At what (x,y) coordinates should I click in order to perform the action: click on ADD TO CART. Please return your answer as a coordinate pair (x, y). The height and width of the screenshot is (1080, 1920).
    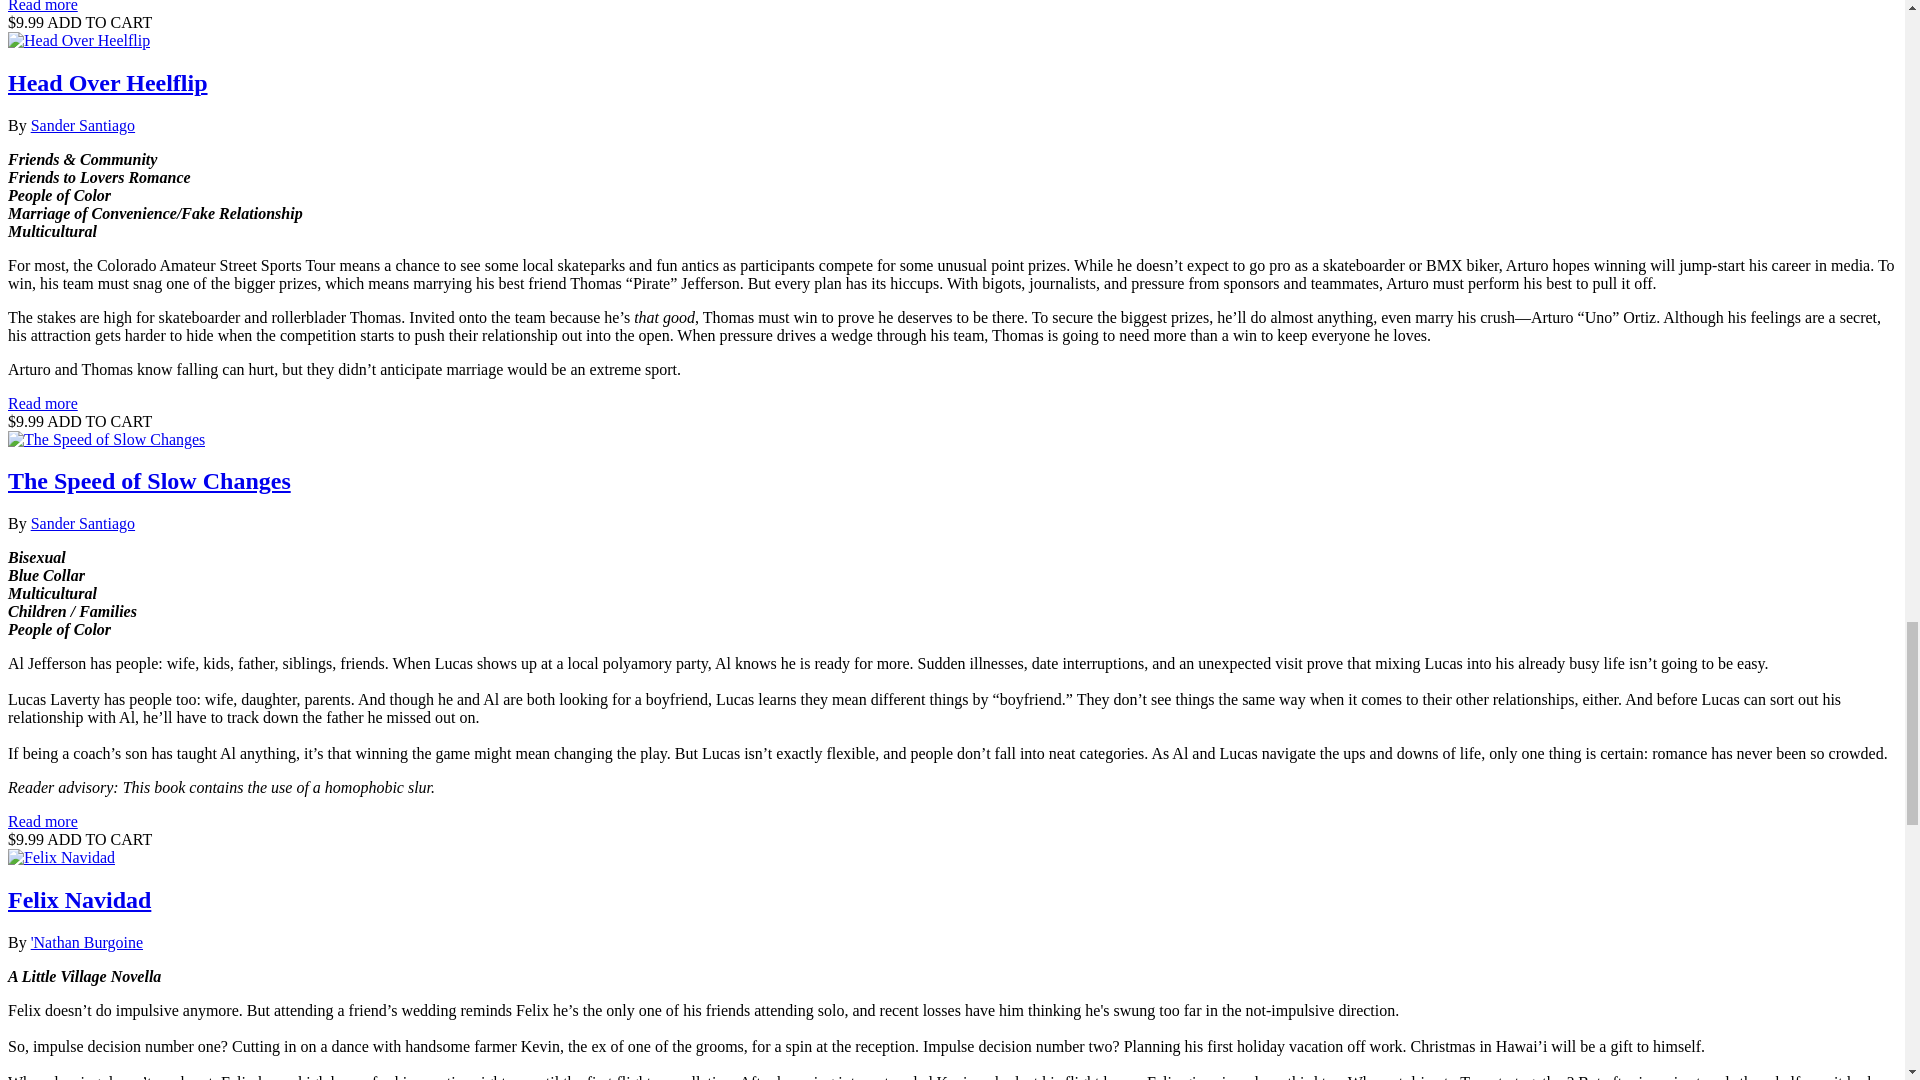
    Looking at the image, I should click on (98, 420).